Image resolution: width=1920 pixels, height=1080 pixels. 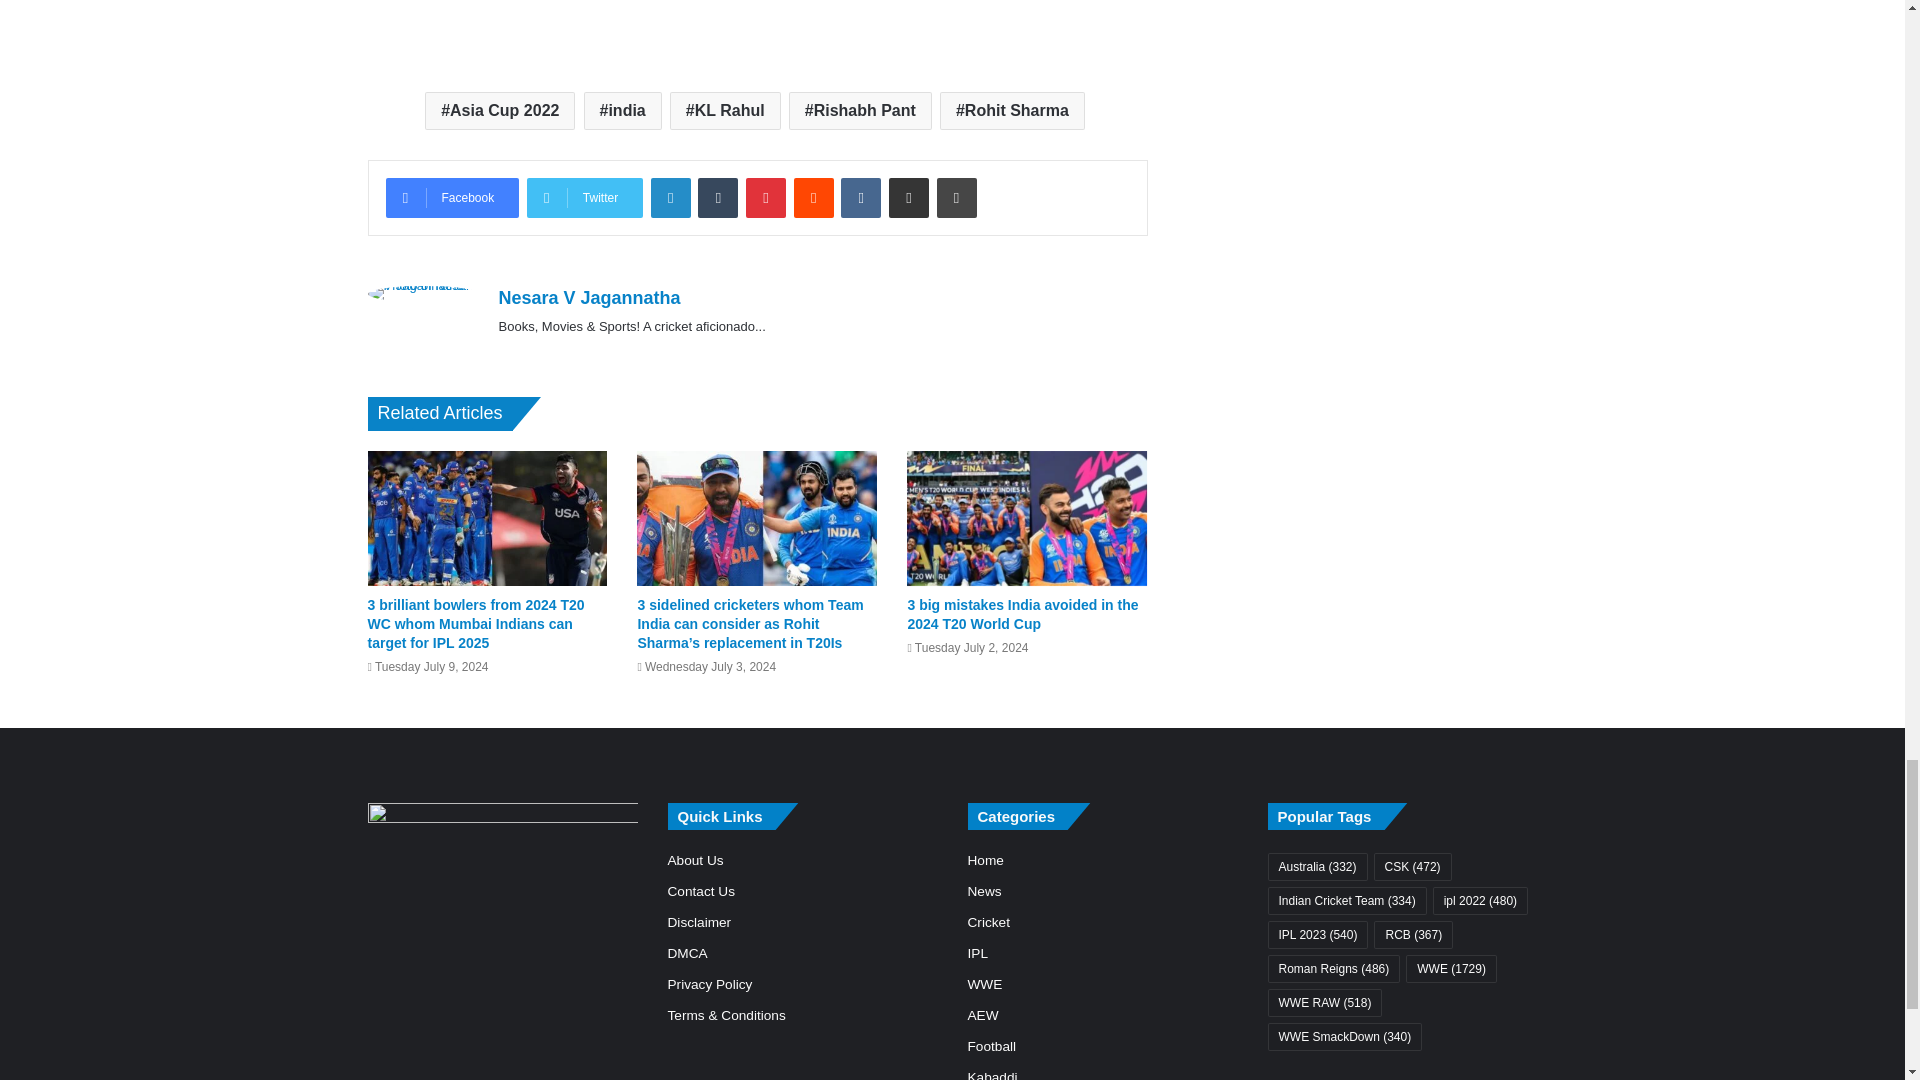 I want to click on Tumblr, so click(x=718, y=198).